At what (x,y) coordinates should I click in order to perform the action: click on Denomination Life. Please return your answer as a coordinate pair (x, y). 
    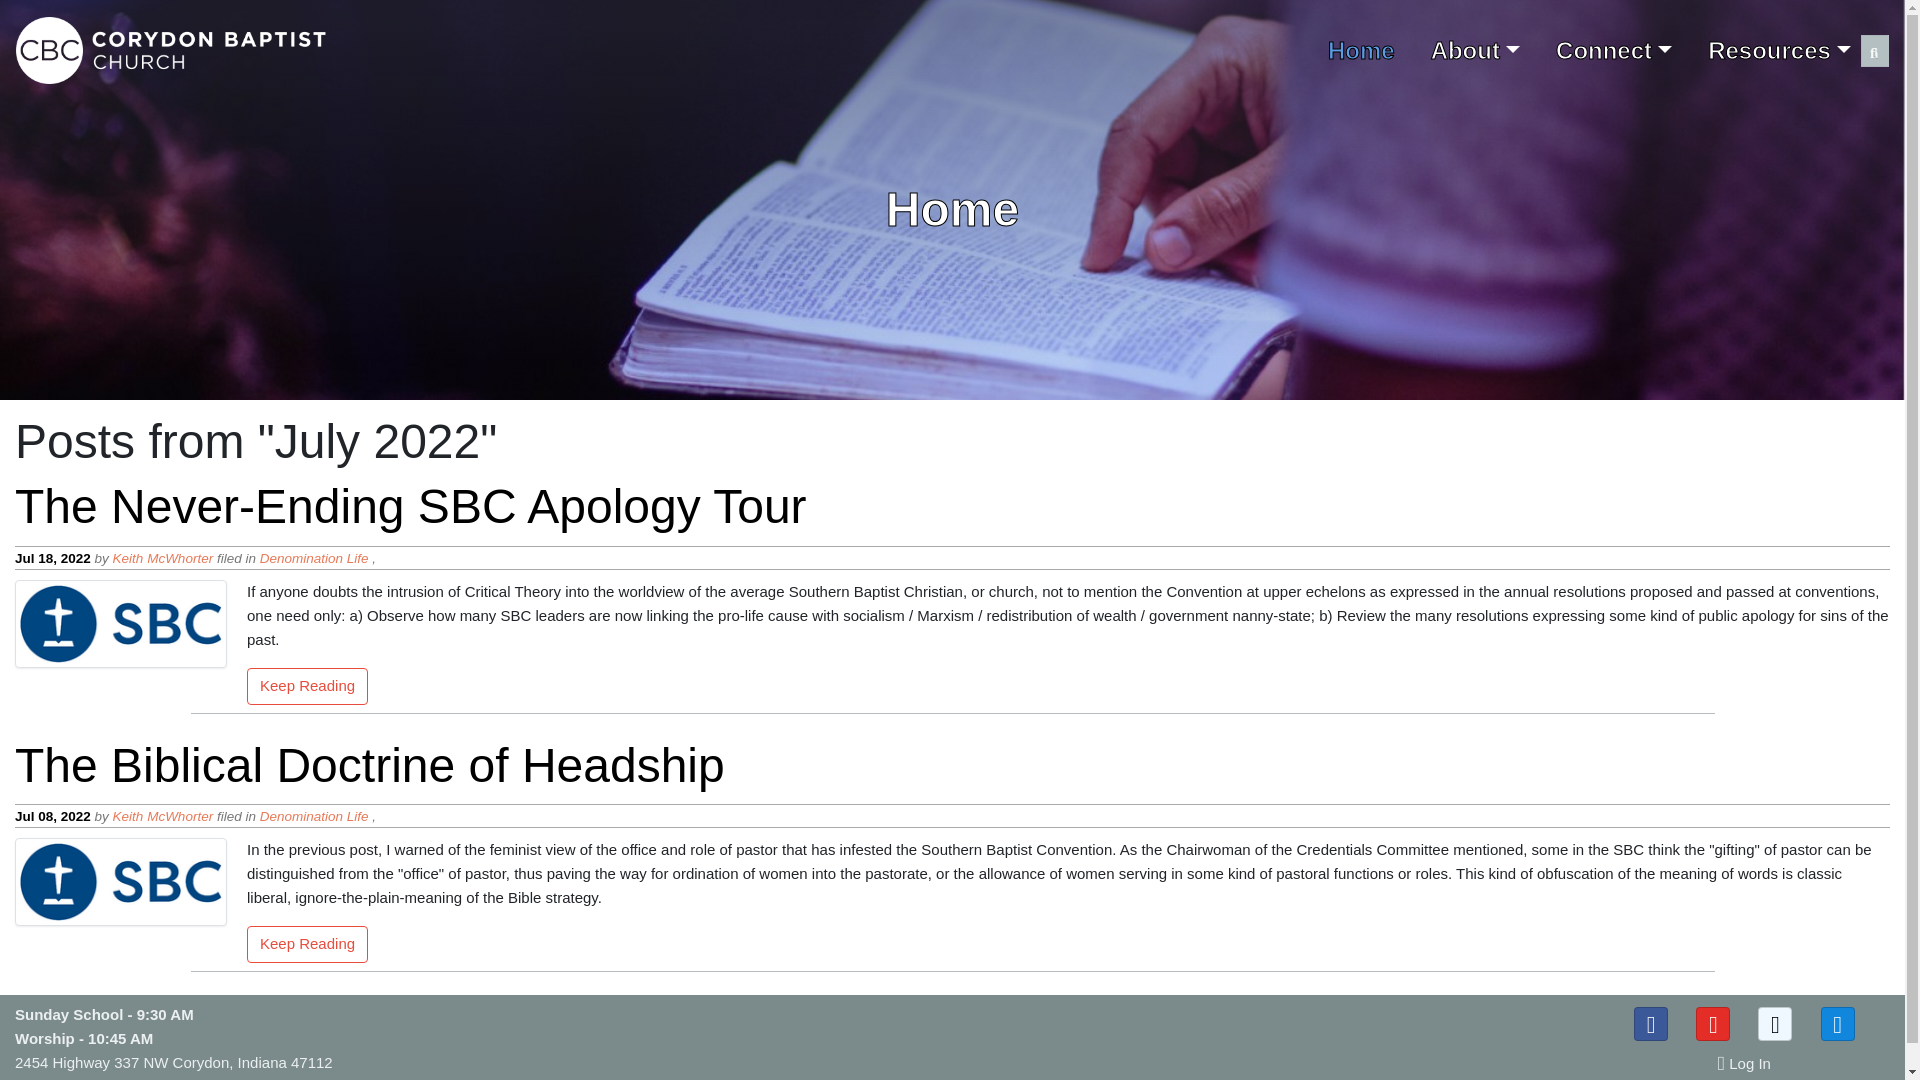
    Looking at the image, I should click on (314, 558).